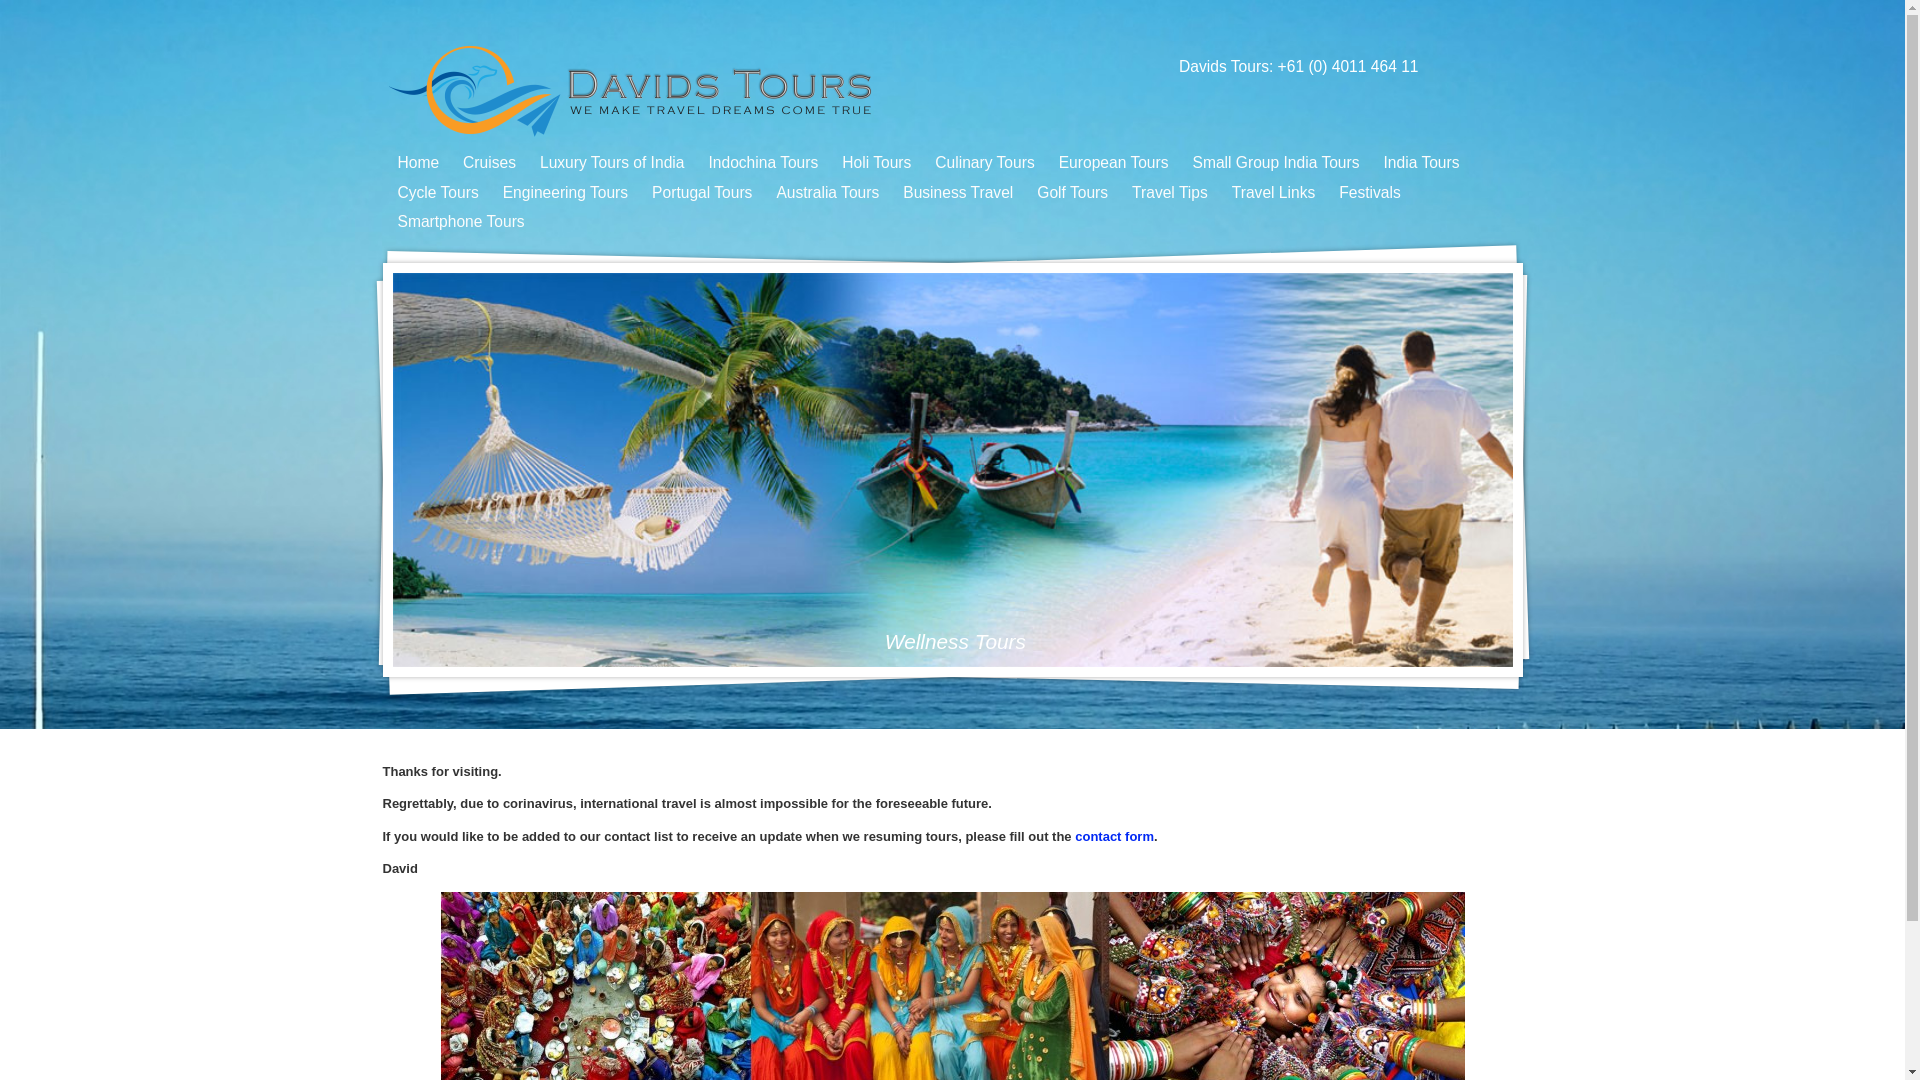 This screenshot has height=1080, width=1920. What do you see at coordinates (1436, 66) in the screenshot?
I see `Facebook` at bounding box center [1436, 66].